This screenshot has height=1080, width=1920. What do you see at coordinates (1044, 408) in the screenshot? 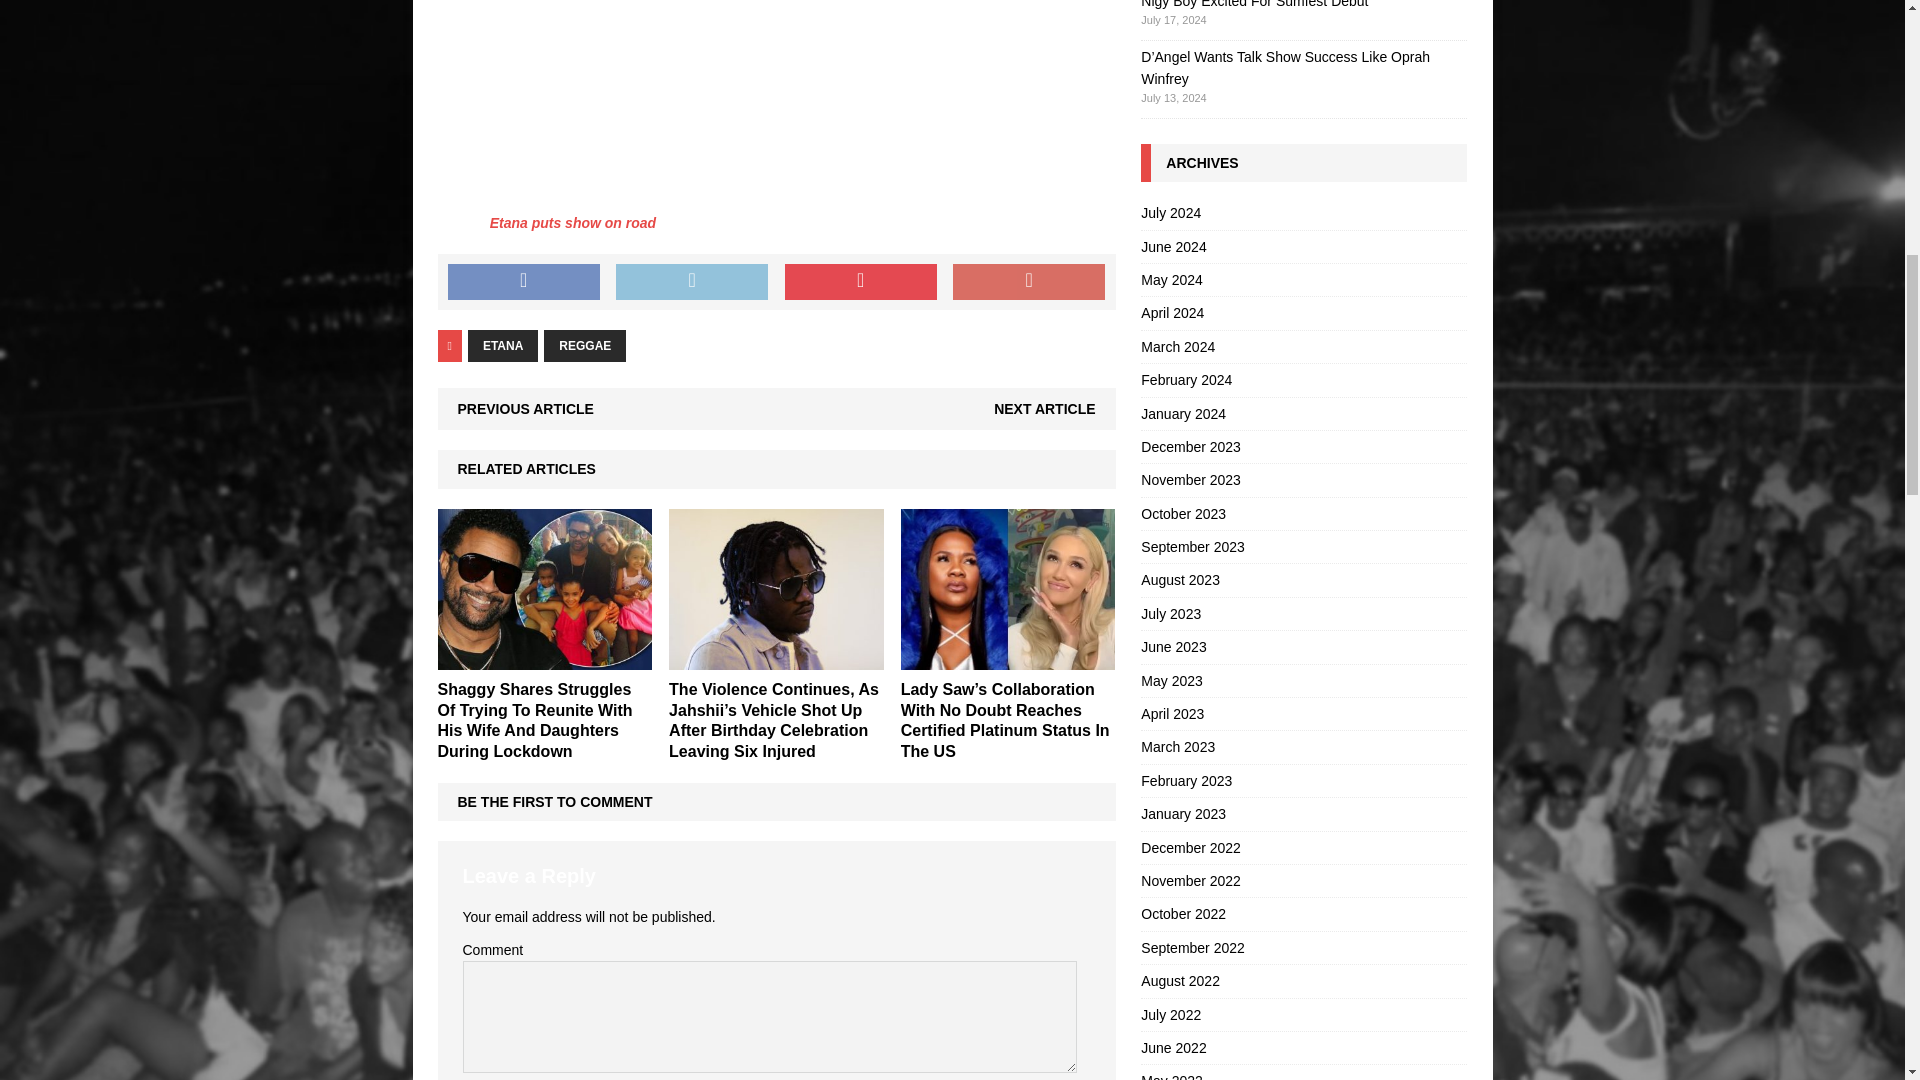
I see `NEXT ARTICLE` at bounding box center [1044, 408].